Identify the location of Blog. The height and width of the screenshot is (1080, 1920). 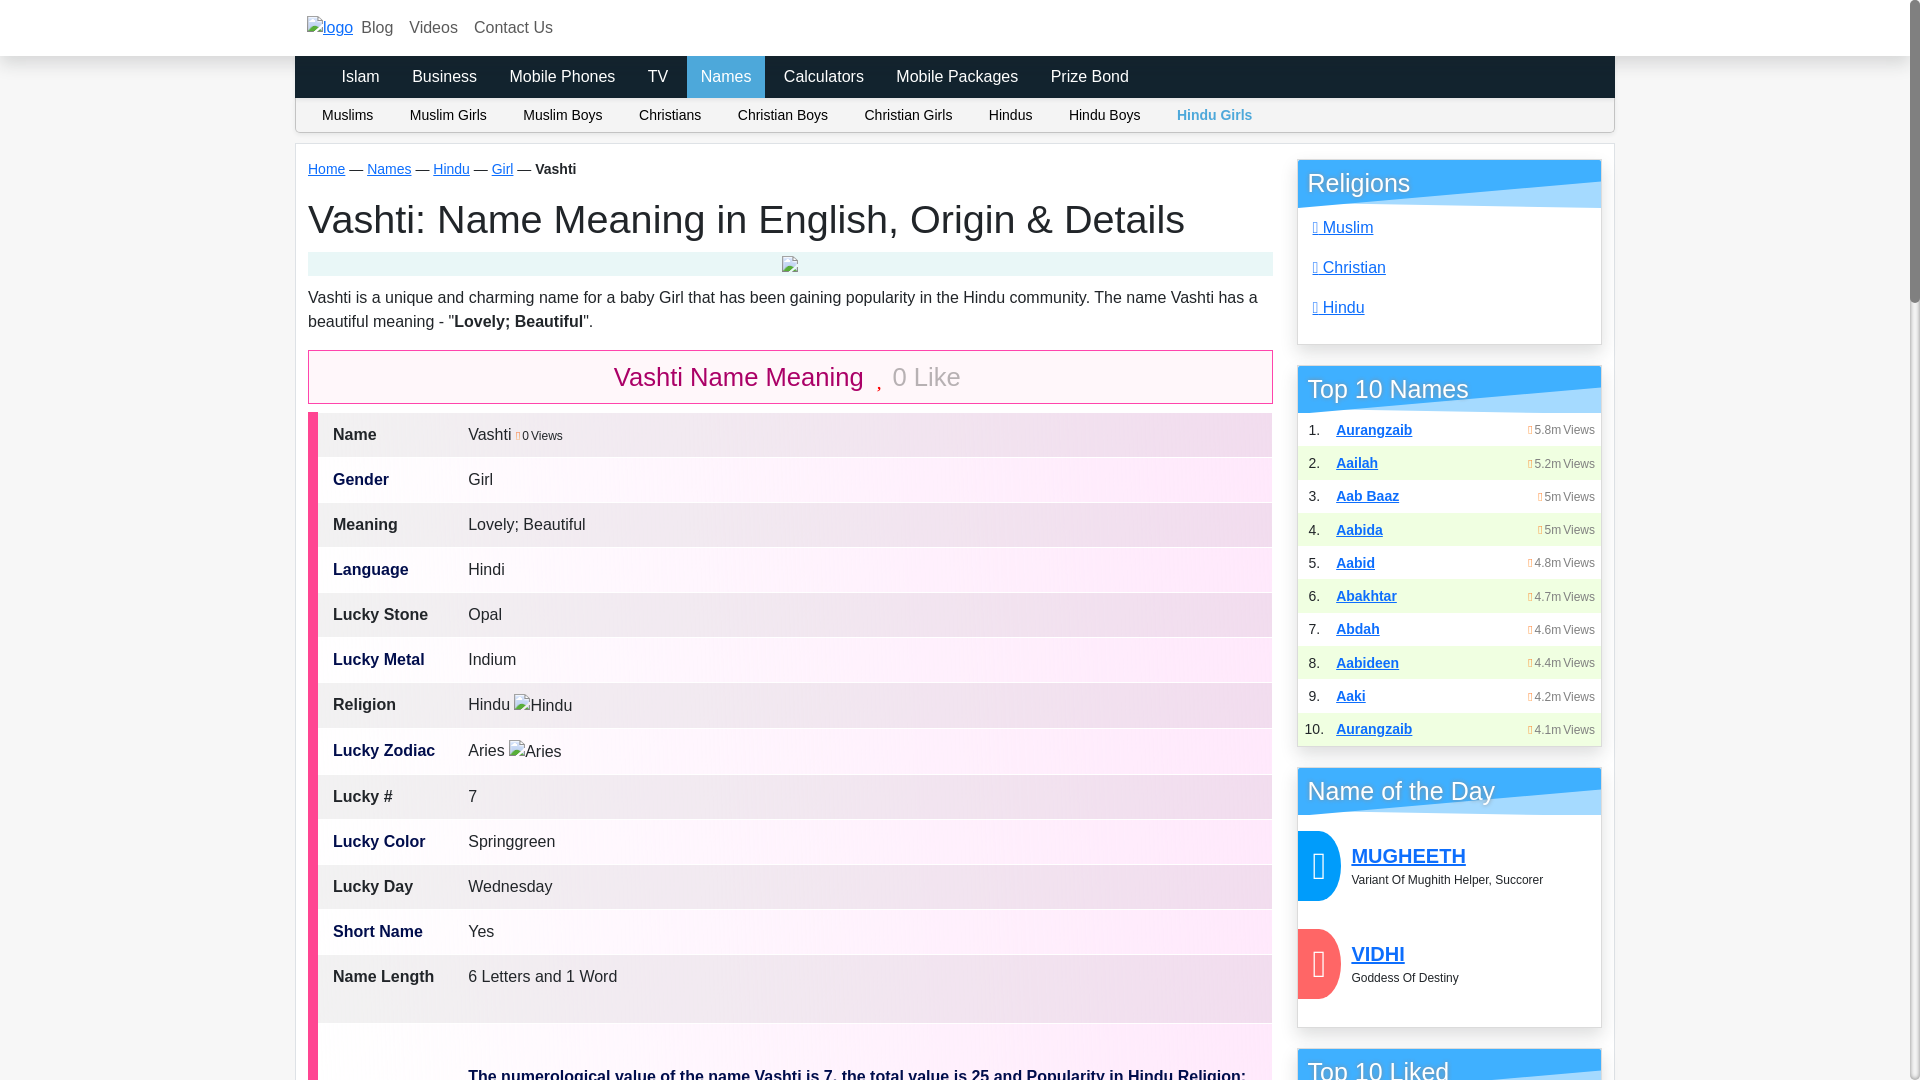
(377, 27).